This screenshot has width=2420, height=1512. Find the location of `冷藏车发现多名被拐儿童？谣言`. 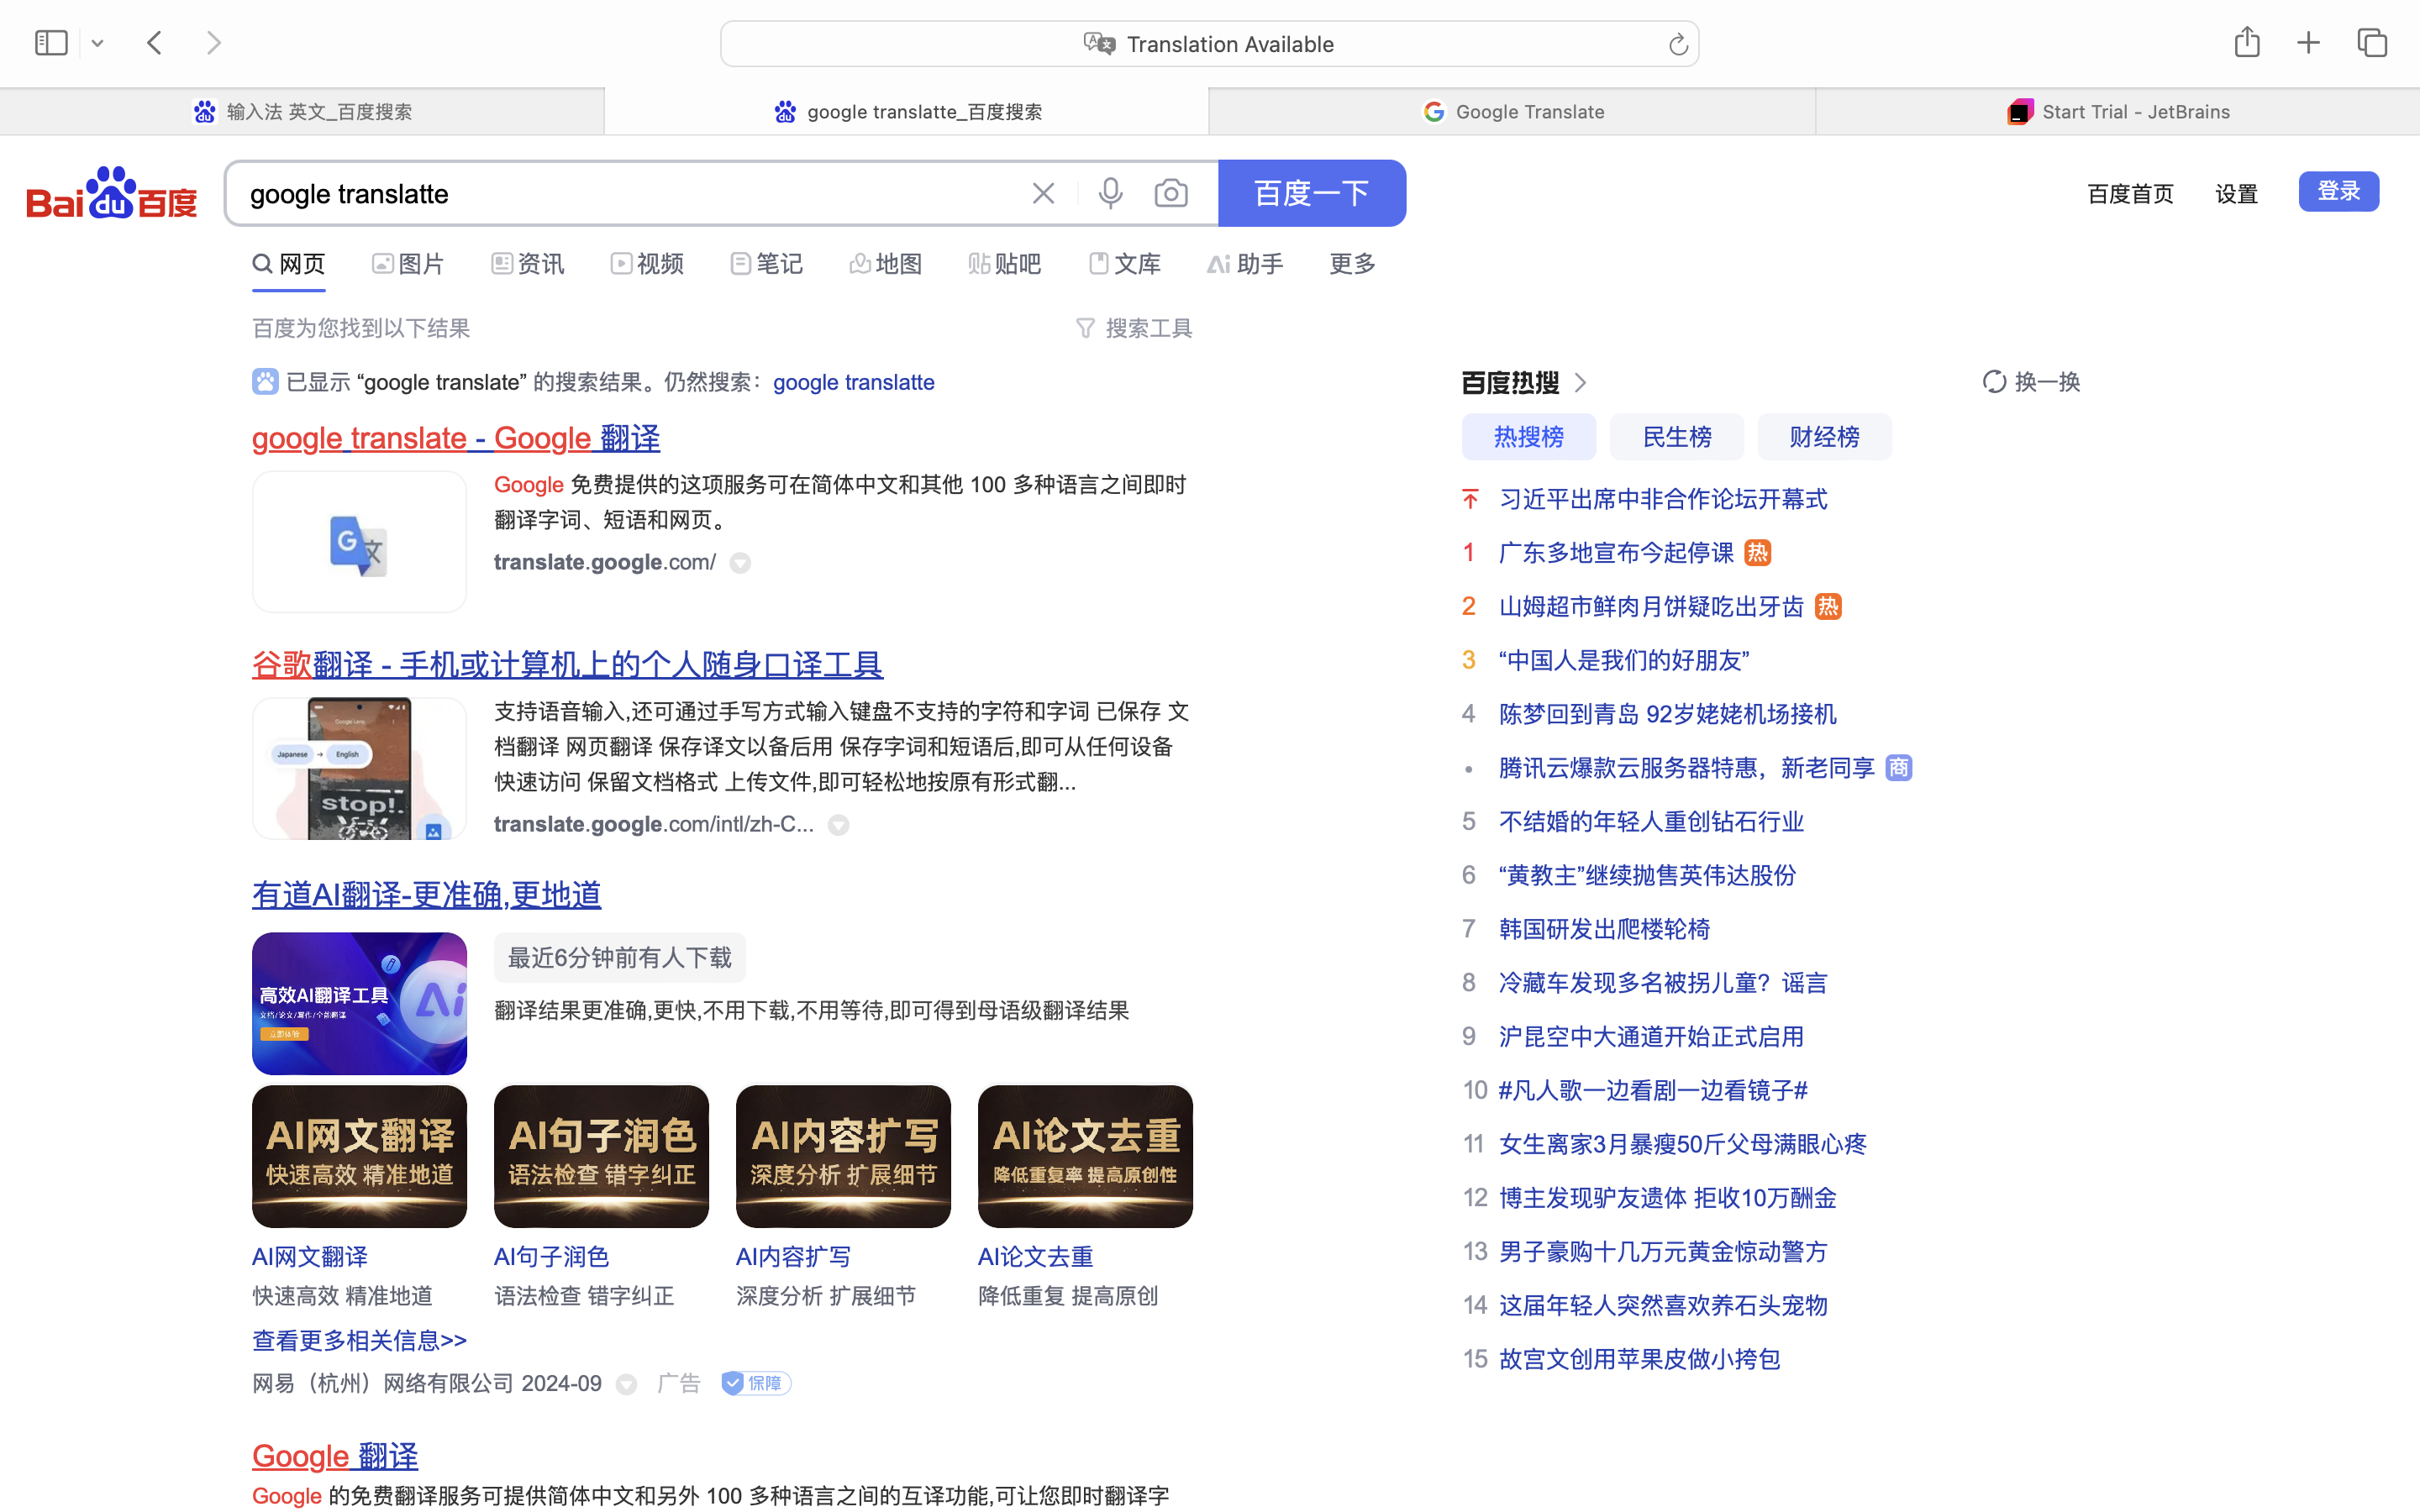

冷藏车发现多名被拐儿童？谣言 is located at coordinates (1664, 983).